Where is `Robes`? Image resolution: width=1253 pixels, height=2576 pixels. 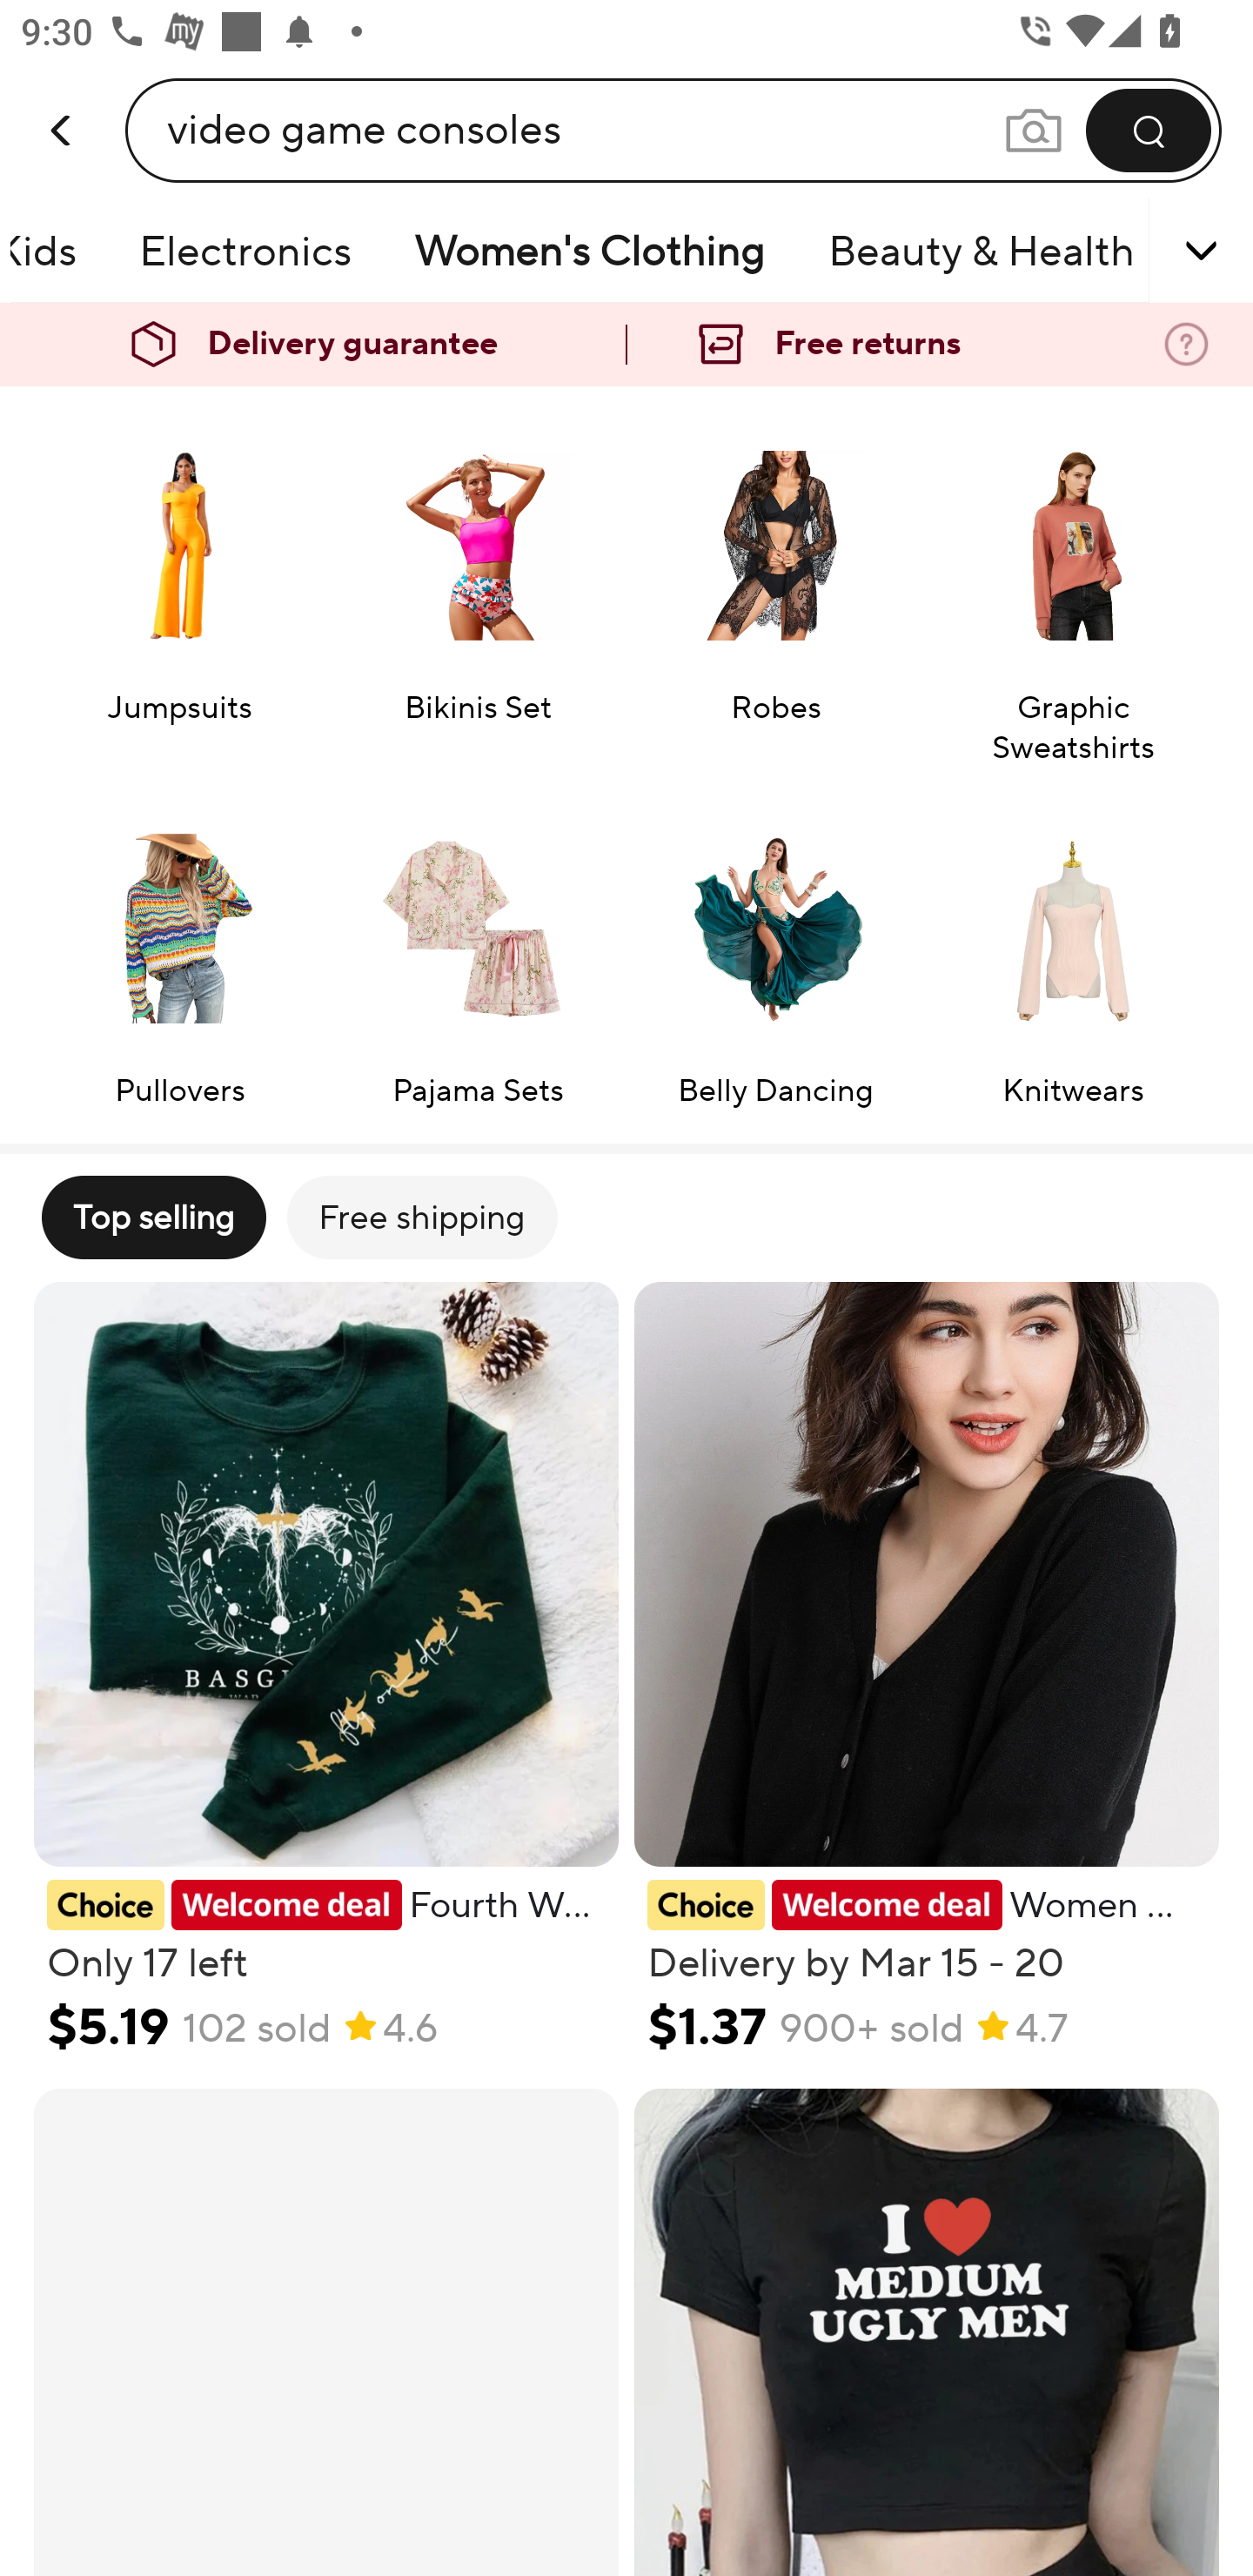 Robes is located at coordinates (774, 588).